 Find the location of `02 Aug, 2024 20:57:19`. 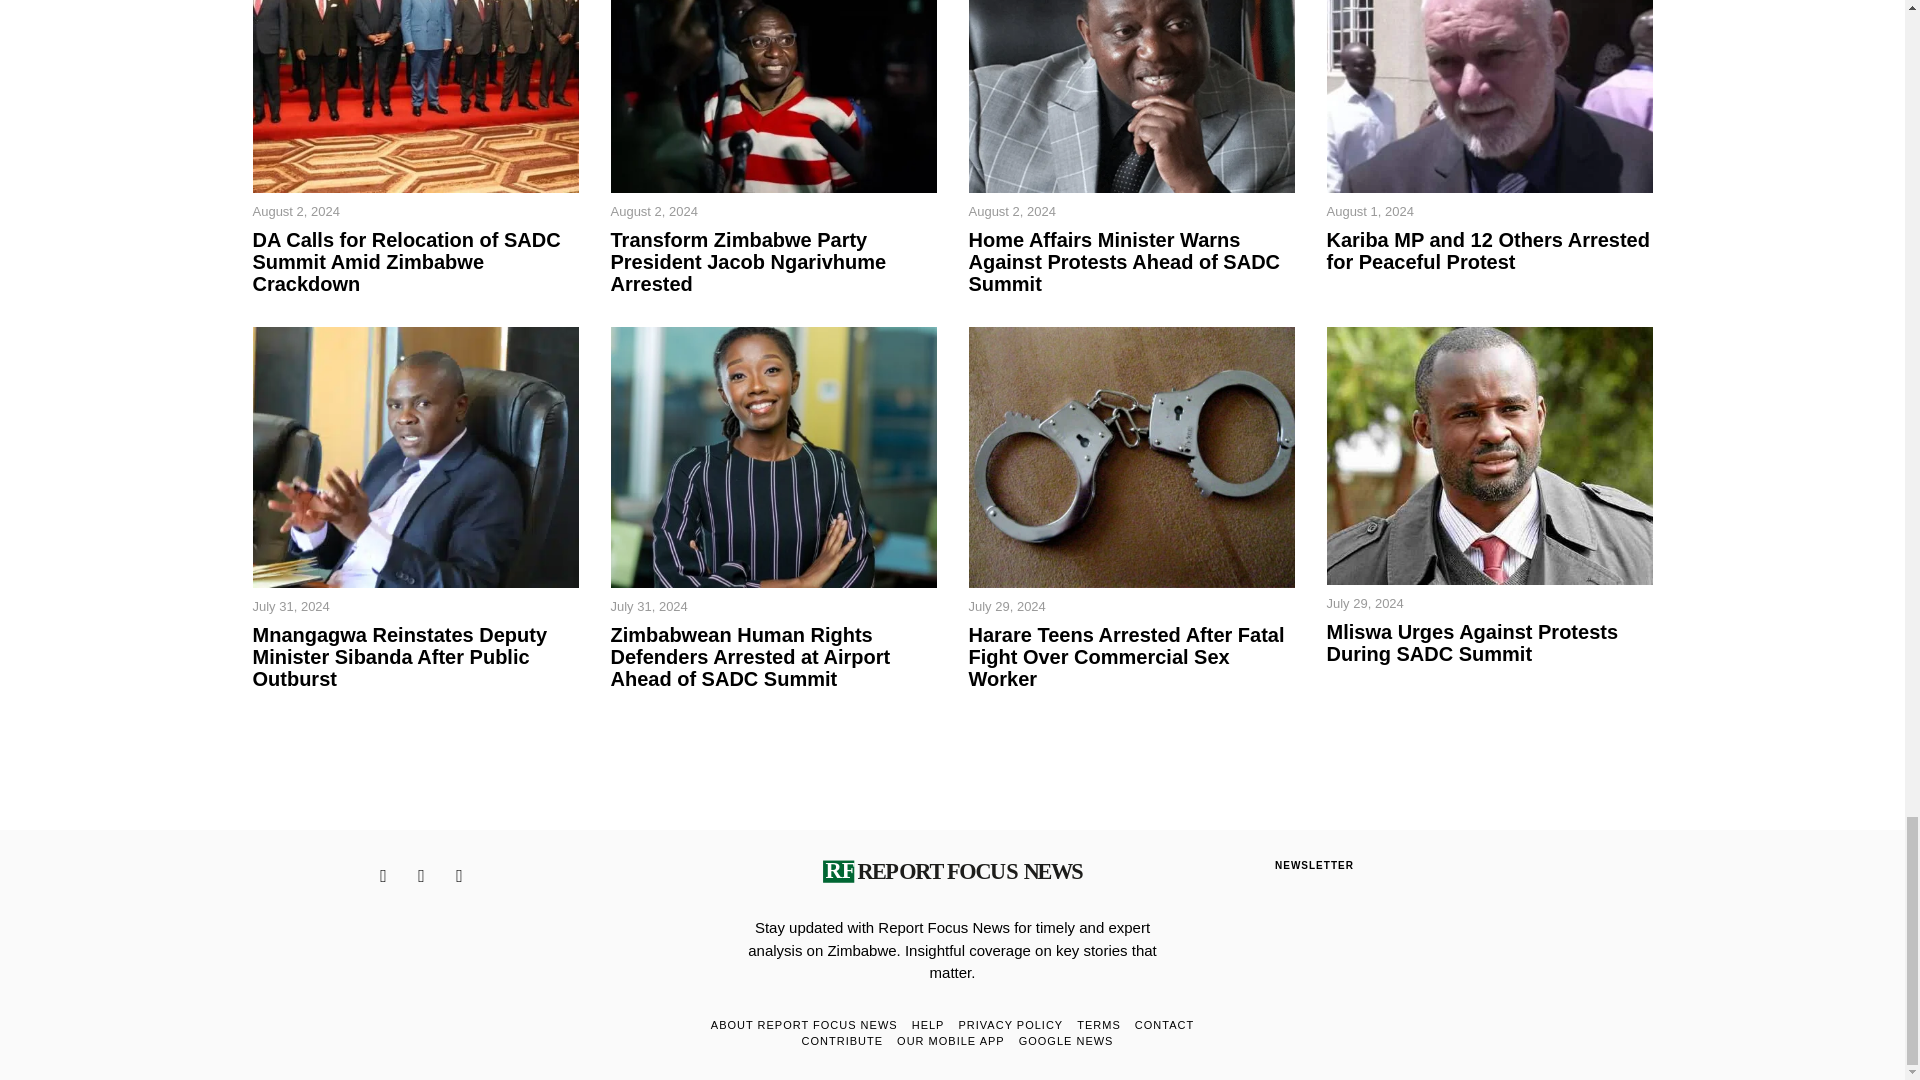

02 Aug, 2024 20:57:19 is located at coordinates (295, 212).